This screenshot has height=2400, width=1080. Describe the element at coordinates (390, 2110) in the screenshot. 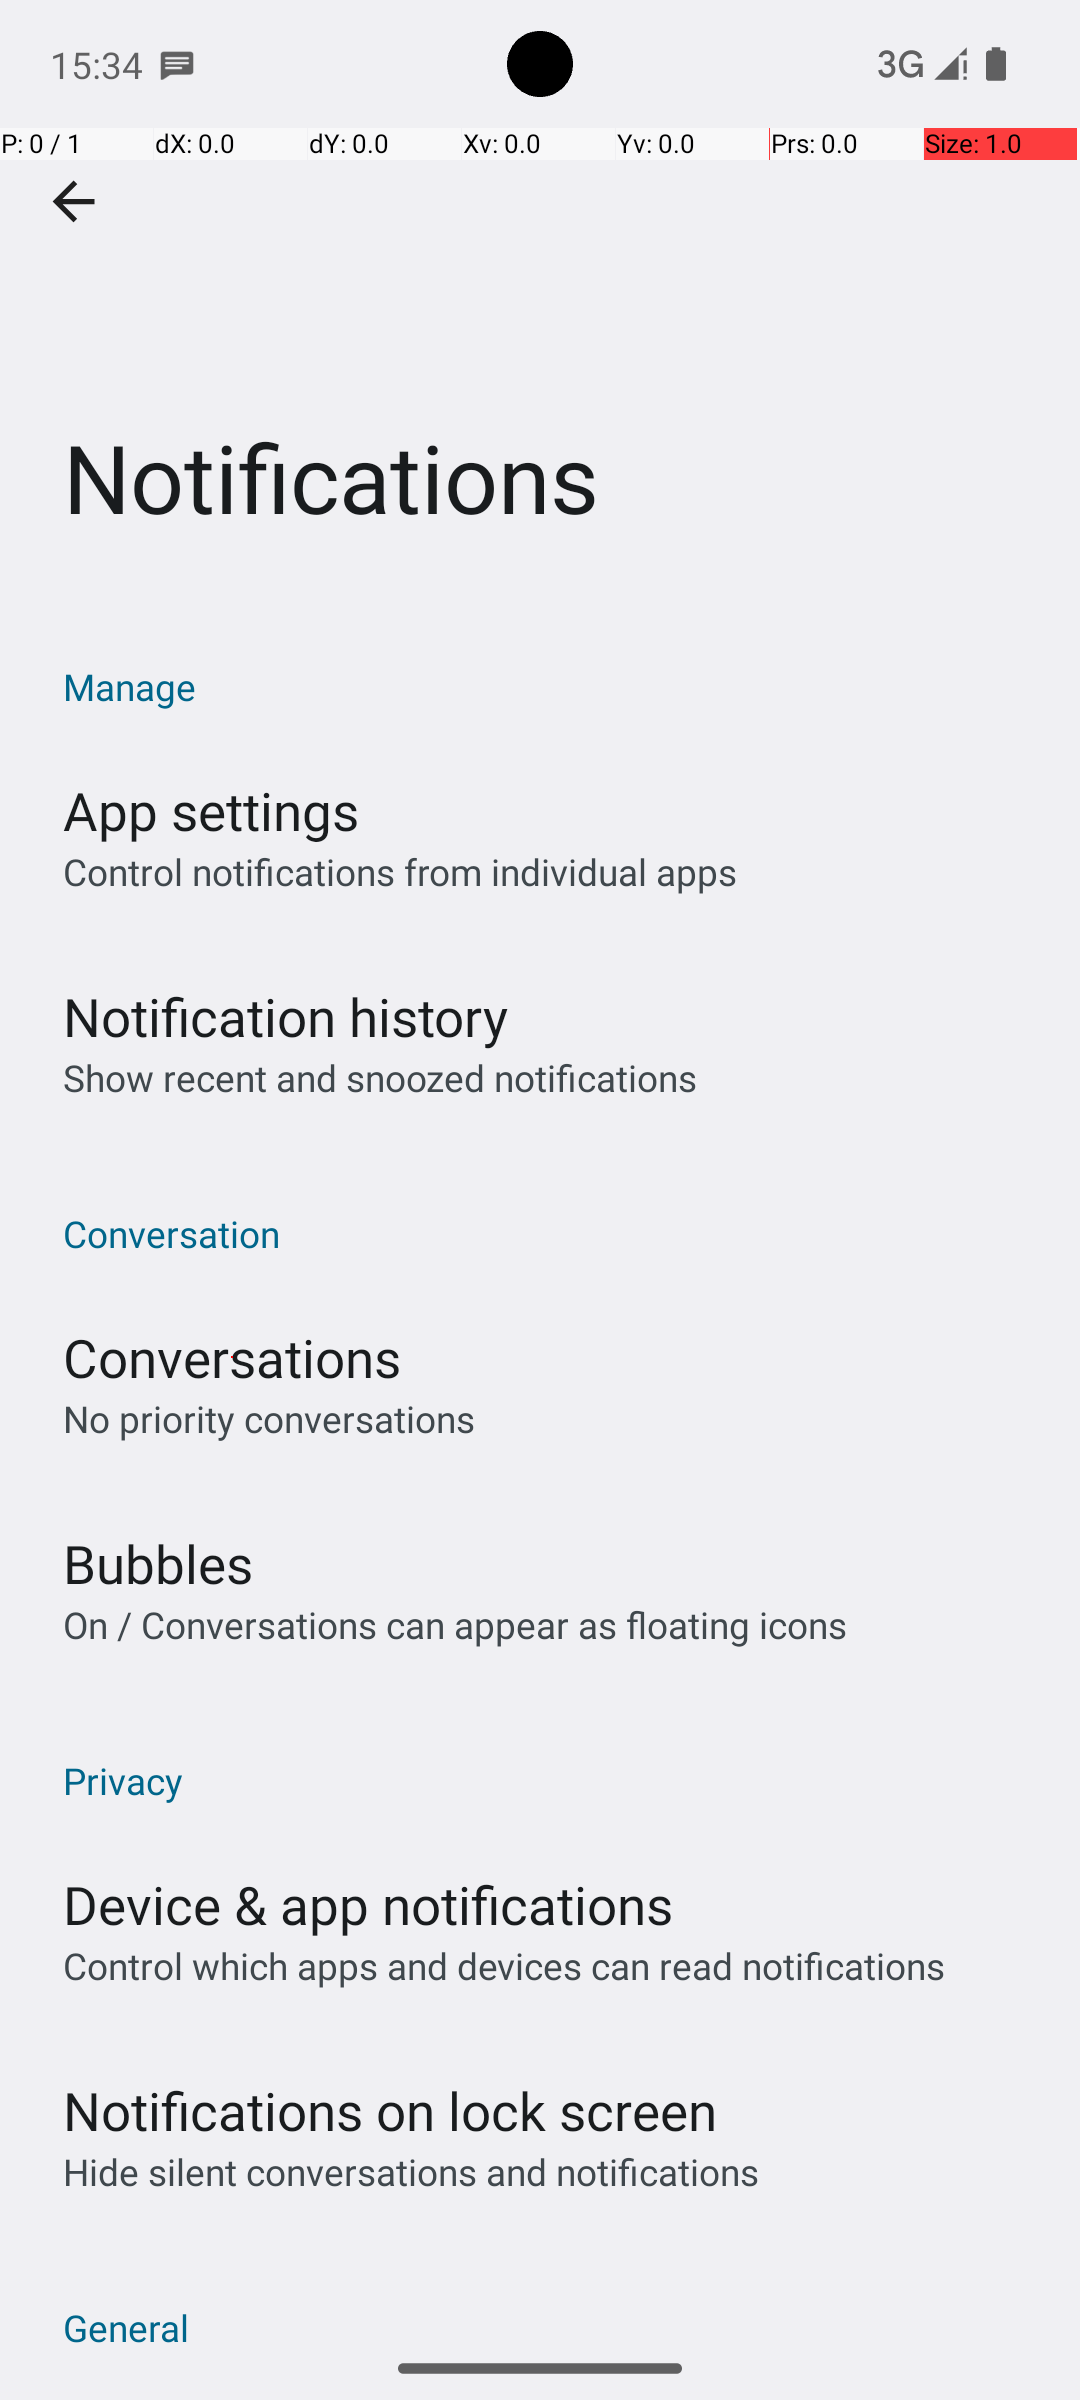

I see `Notifications on lock screen` at that location.